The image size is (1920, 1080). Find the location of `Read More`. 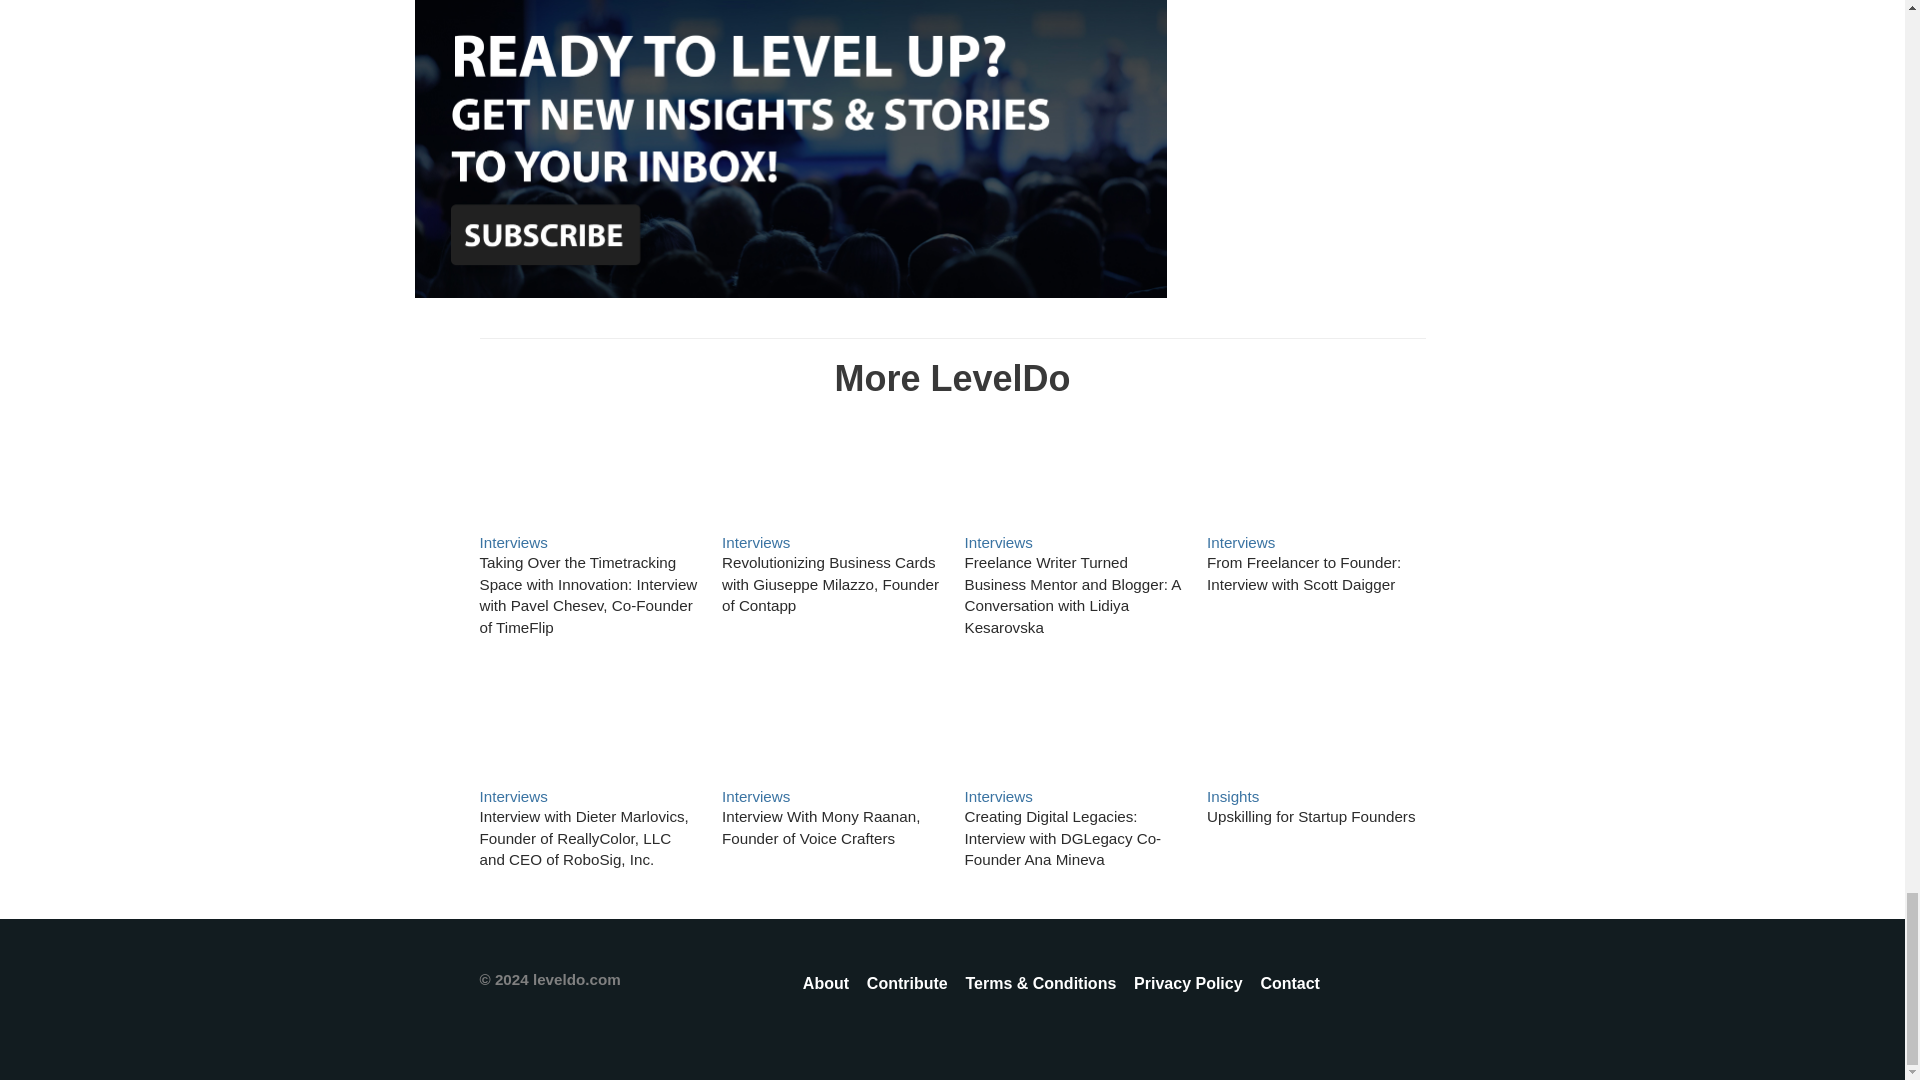

Read More is located at coordinates (1072, 469).